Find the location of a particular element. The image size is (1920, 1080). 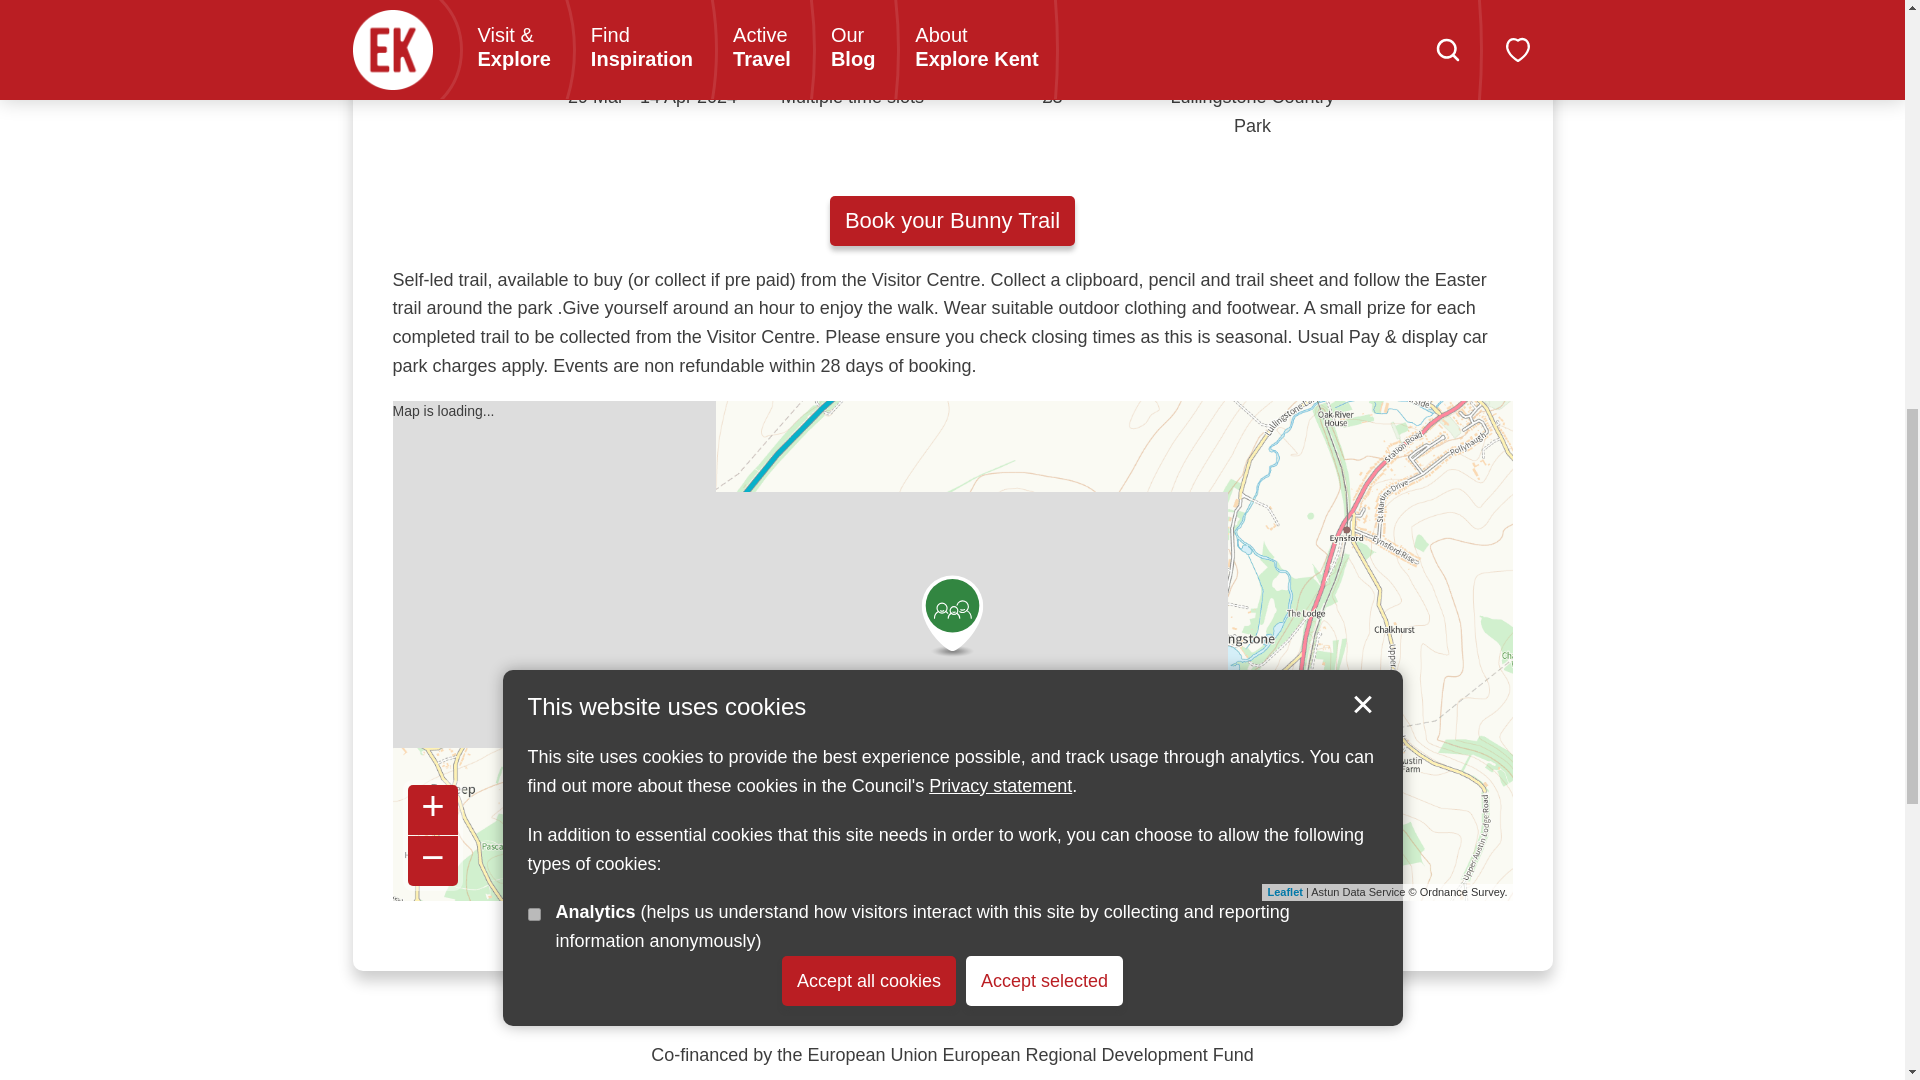

Zoom out is located at coordinates (432, 860).